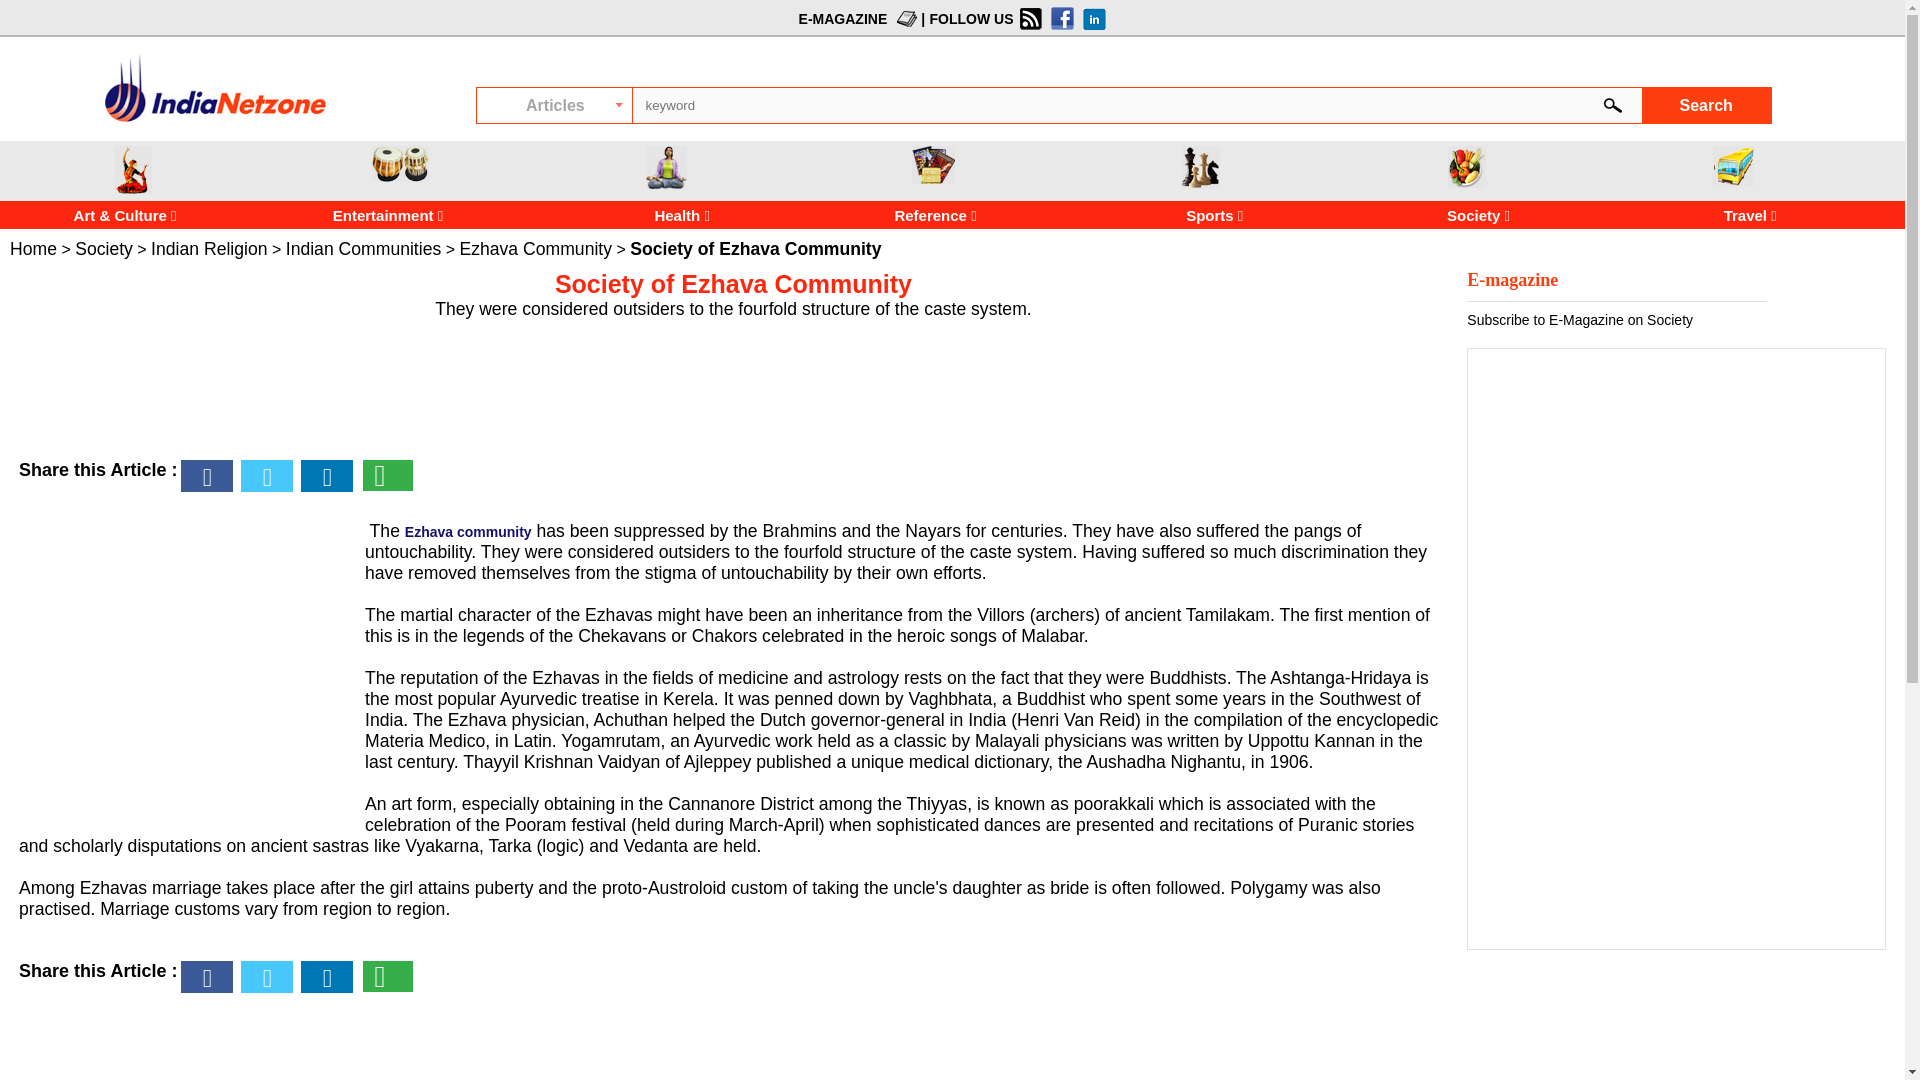 Image resolution: width=1920 pixels, height=1080 pixels. I want to click on Follow on Facebook, so click(1060, 18).